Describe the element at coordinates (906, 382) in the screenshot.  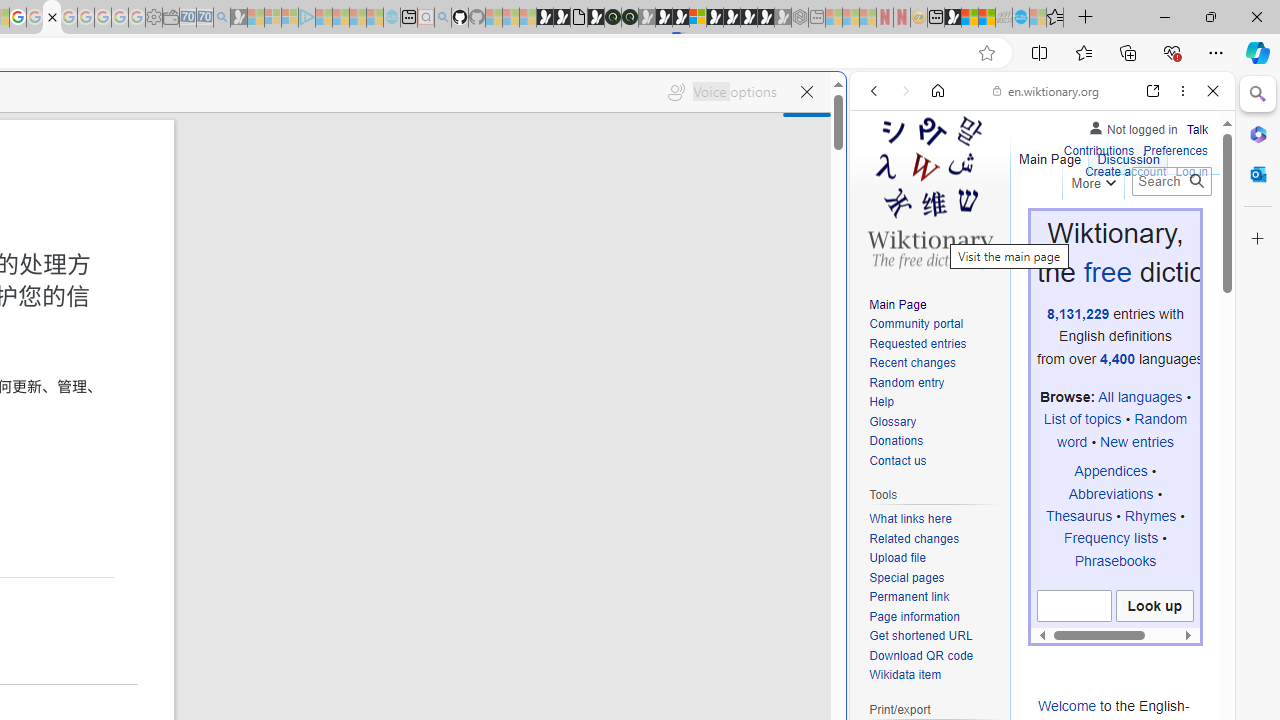
I see `Random entry` at that location.